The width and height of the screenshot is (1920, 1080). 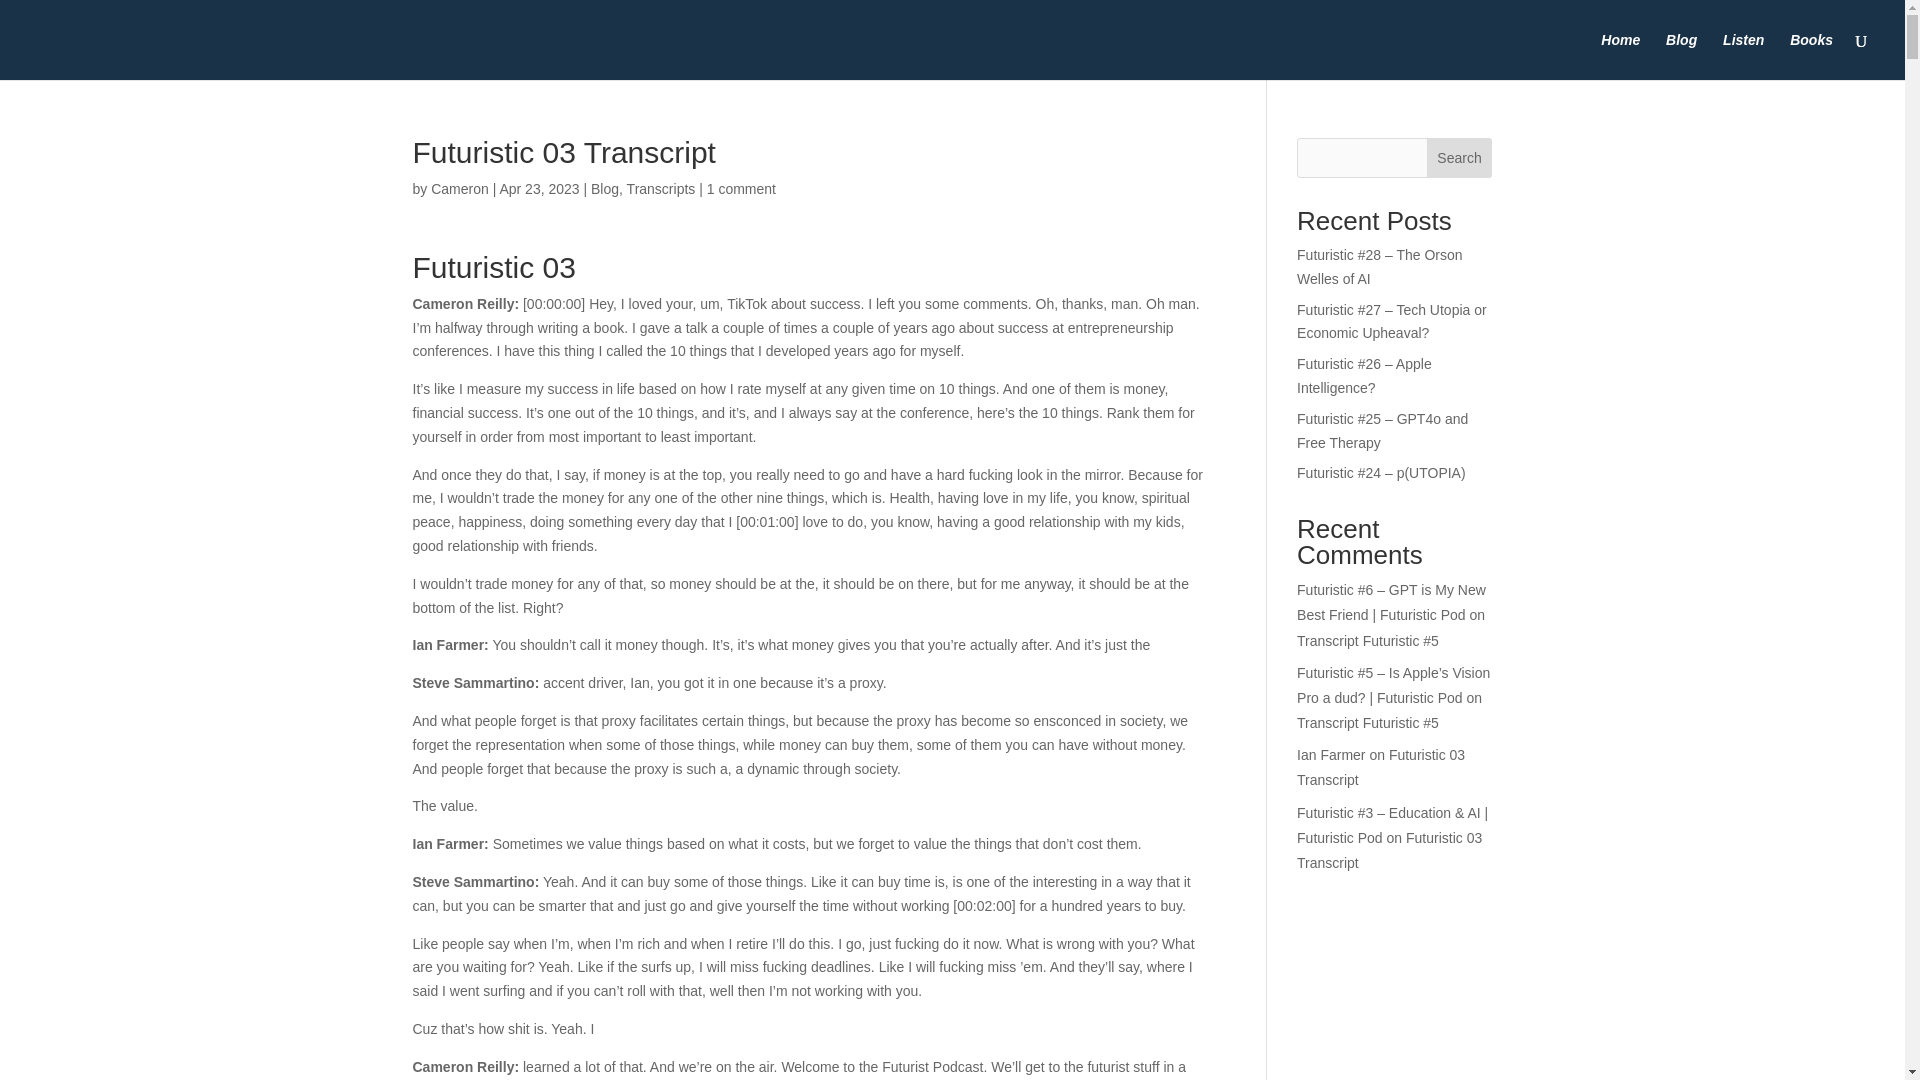 I want to click on Futuristic 03 Transcript, so click(x=1390, y=850).